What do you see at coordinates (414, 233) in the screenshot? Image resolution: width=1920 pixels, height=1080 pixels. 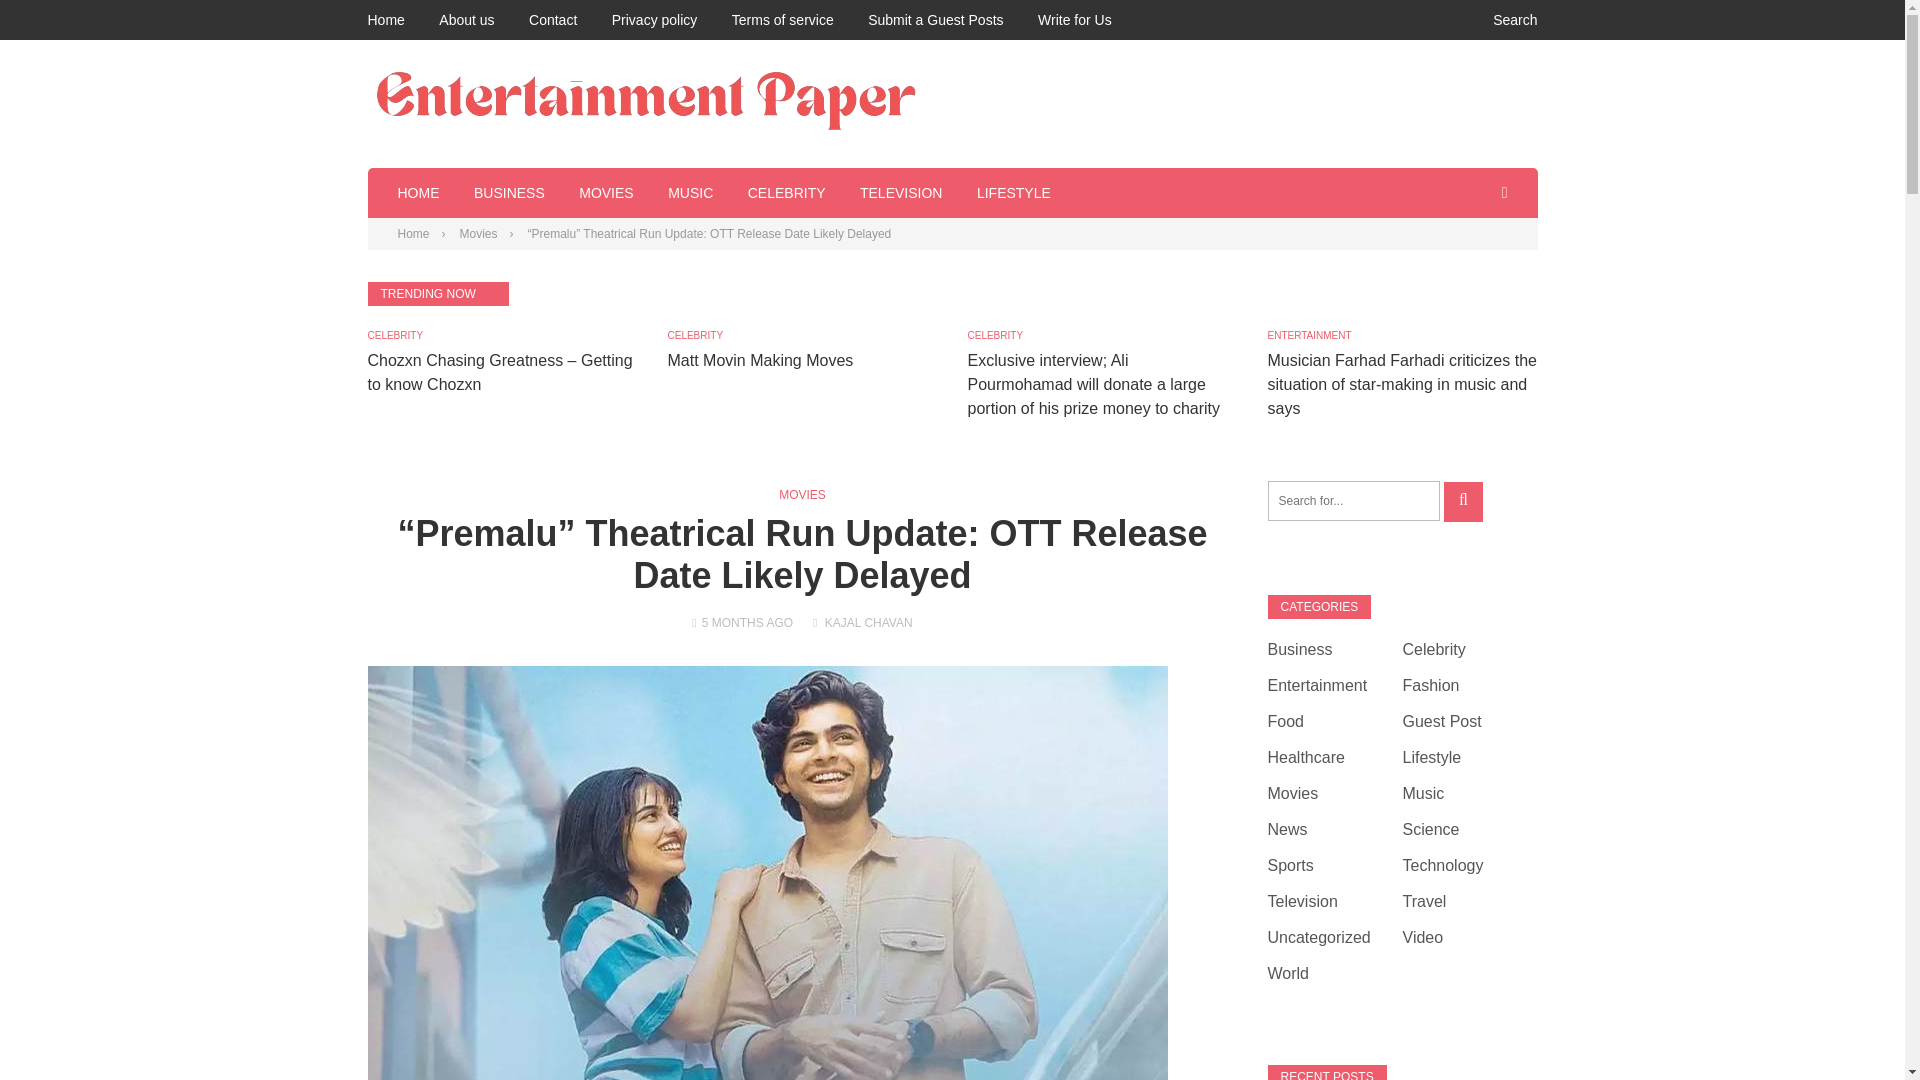 I see `Home` at bounding box center [414, 233].